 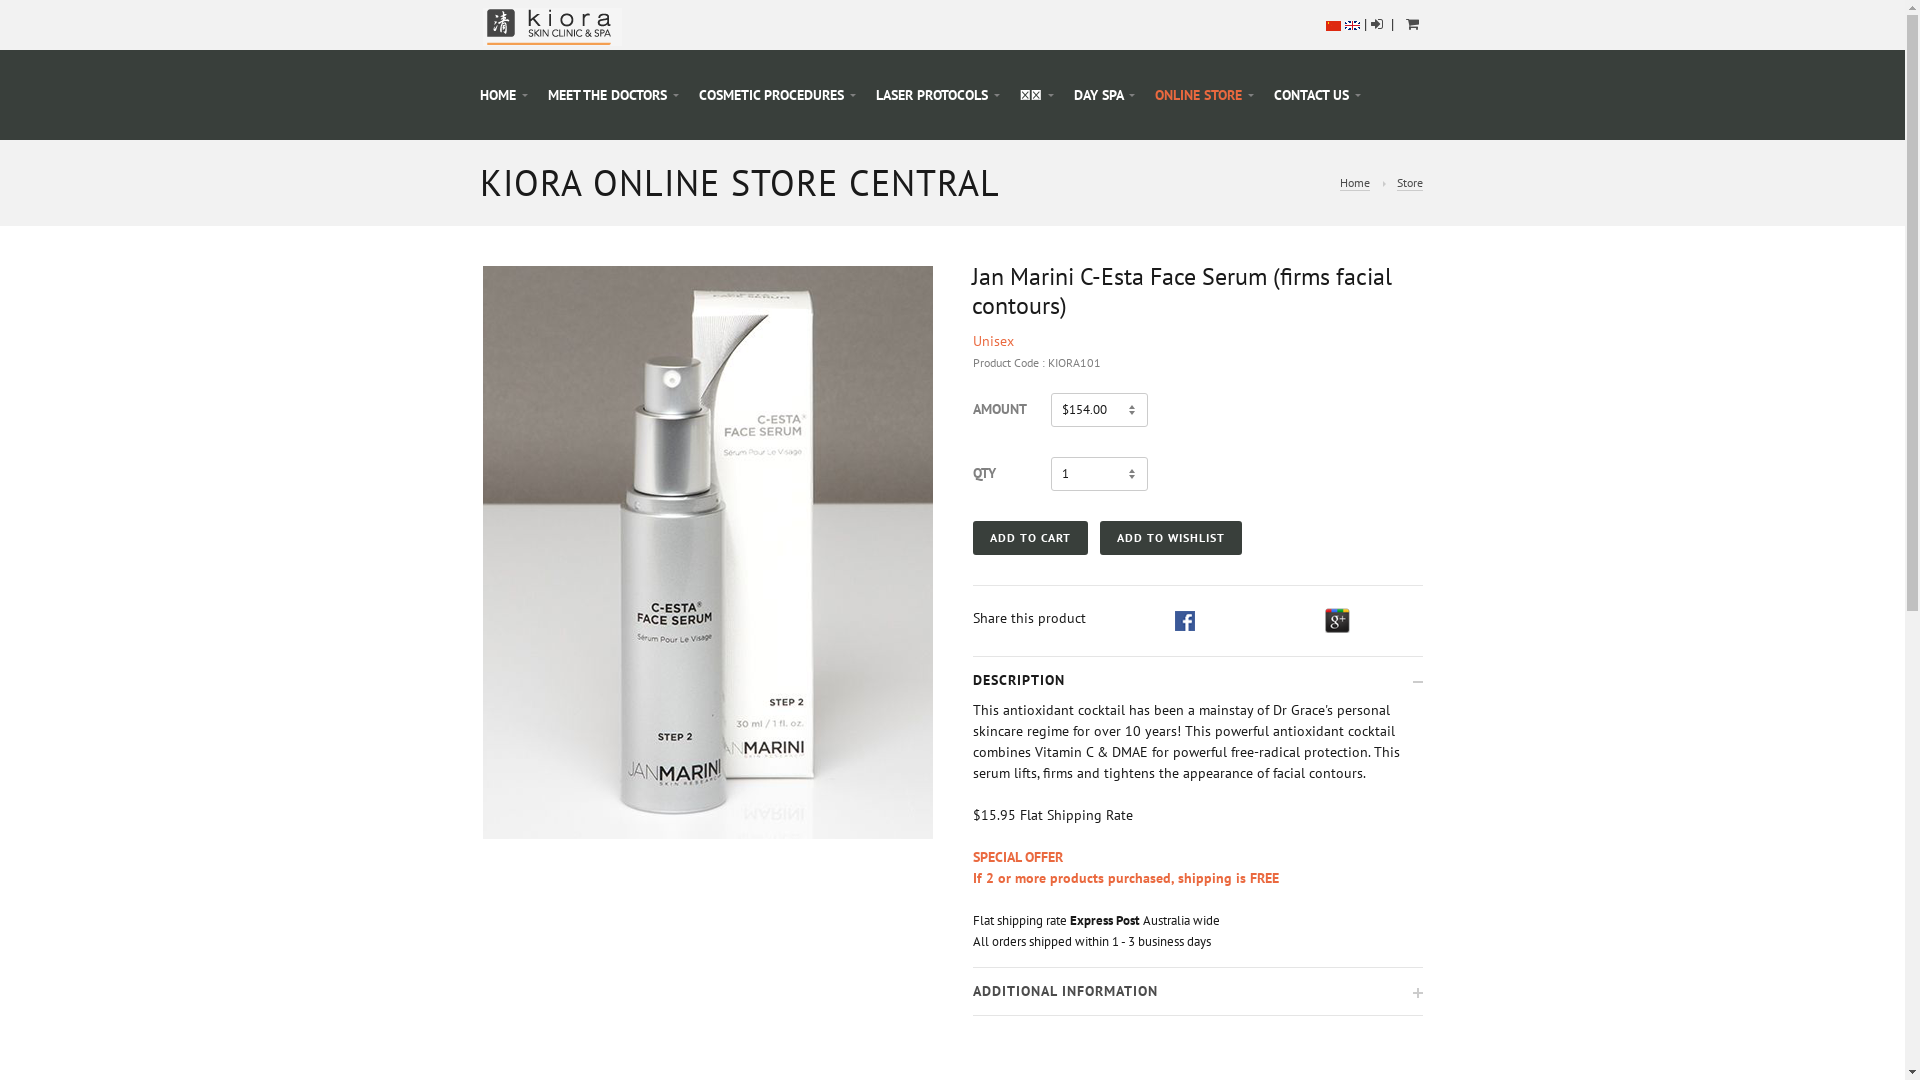 I want to click on  , so click(x=1414, y=24).